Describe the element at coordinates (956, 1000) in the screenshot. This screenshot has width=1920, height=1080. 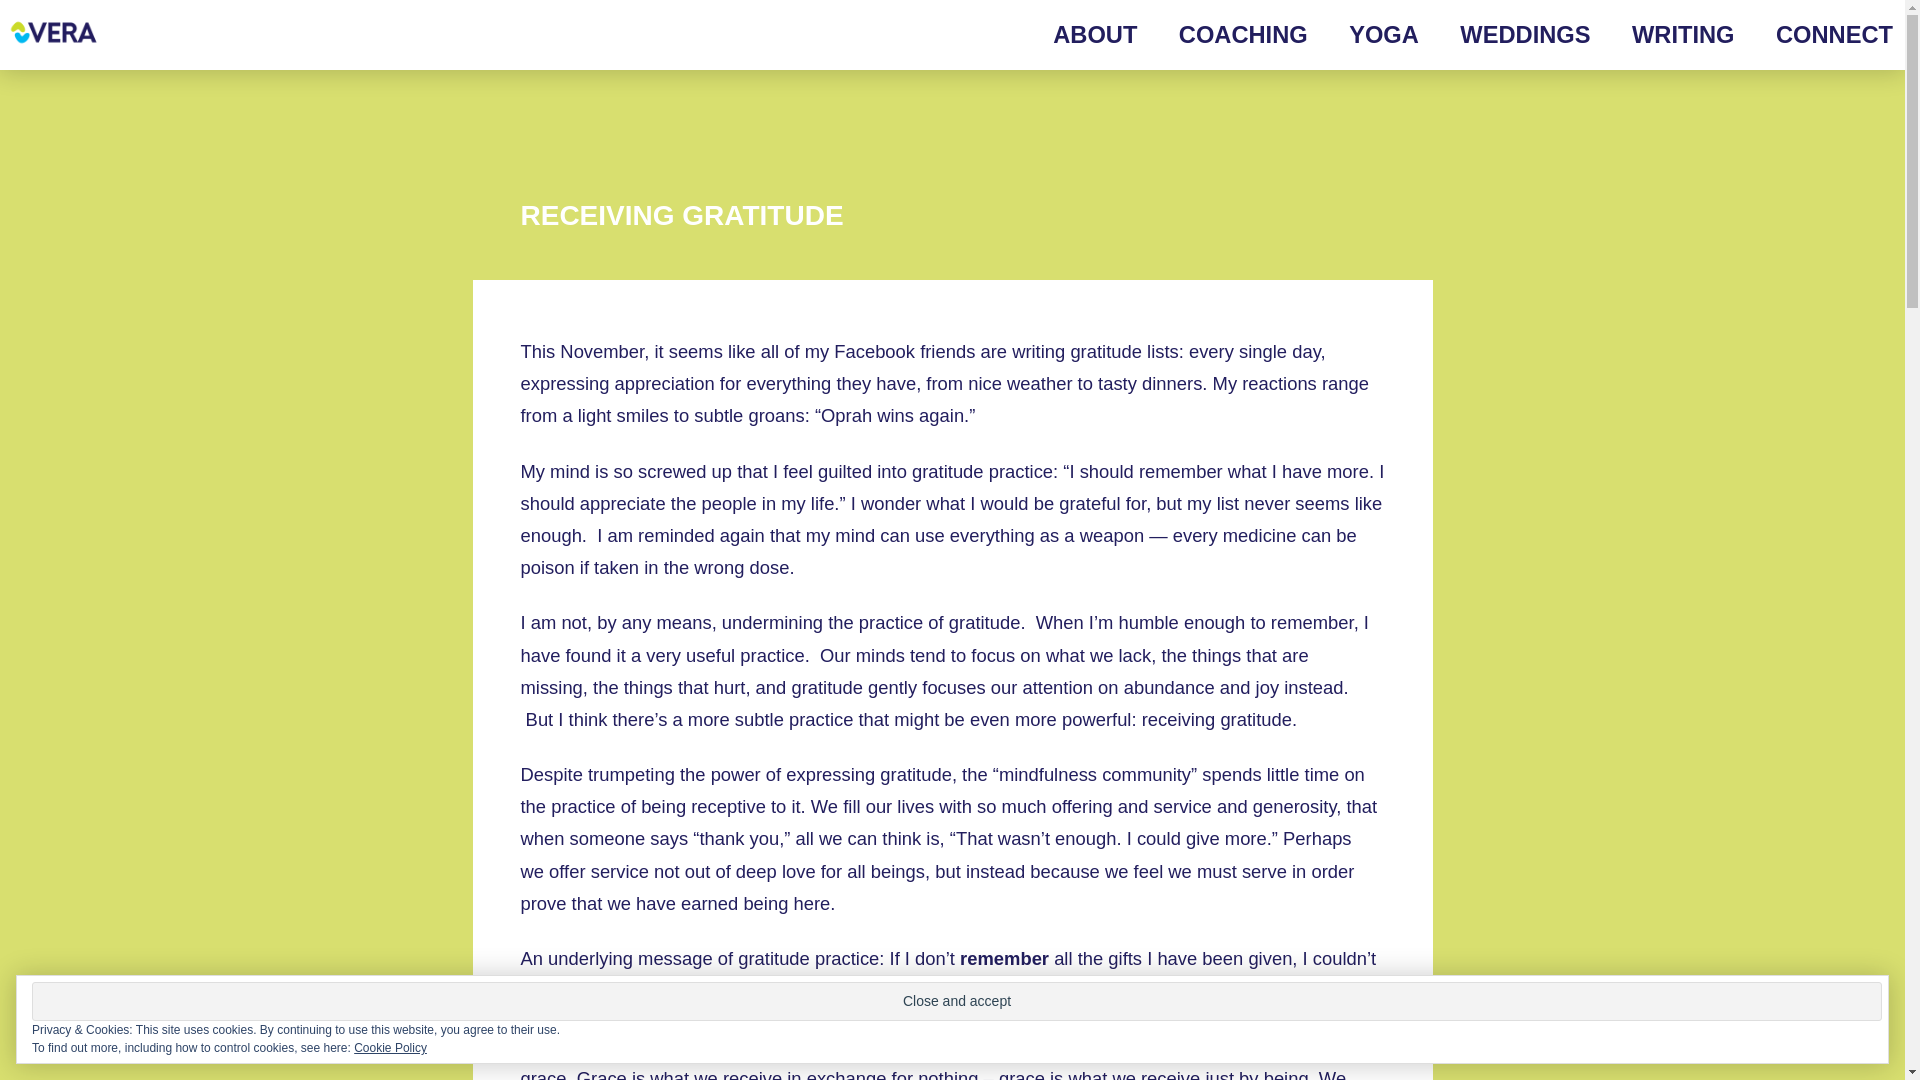
I see `Close and accept` at that location.